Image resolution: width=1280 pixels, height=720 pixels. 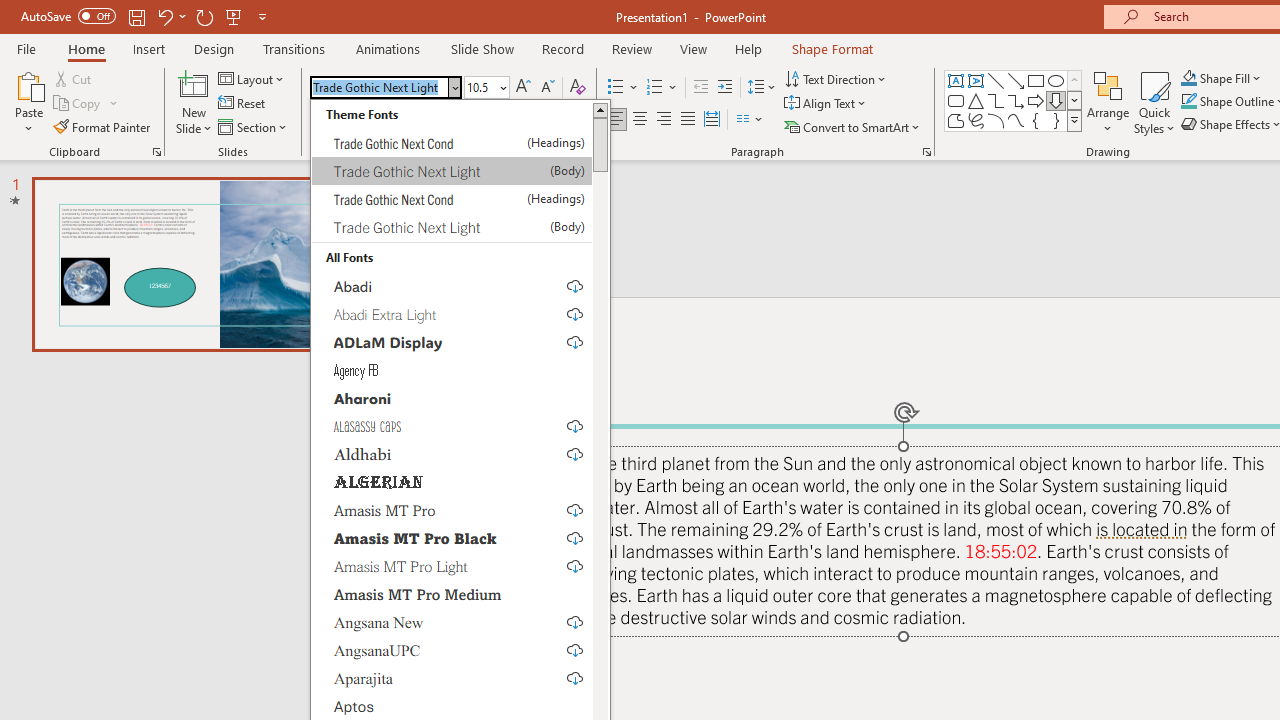 I want to click on Shape Outline Teal, Accent 1, so click(x=1188, y=102).